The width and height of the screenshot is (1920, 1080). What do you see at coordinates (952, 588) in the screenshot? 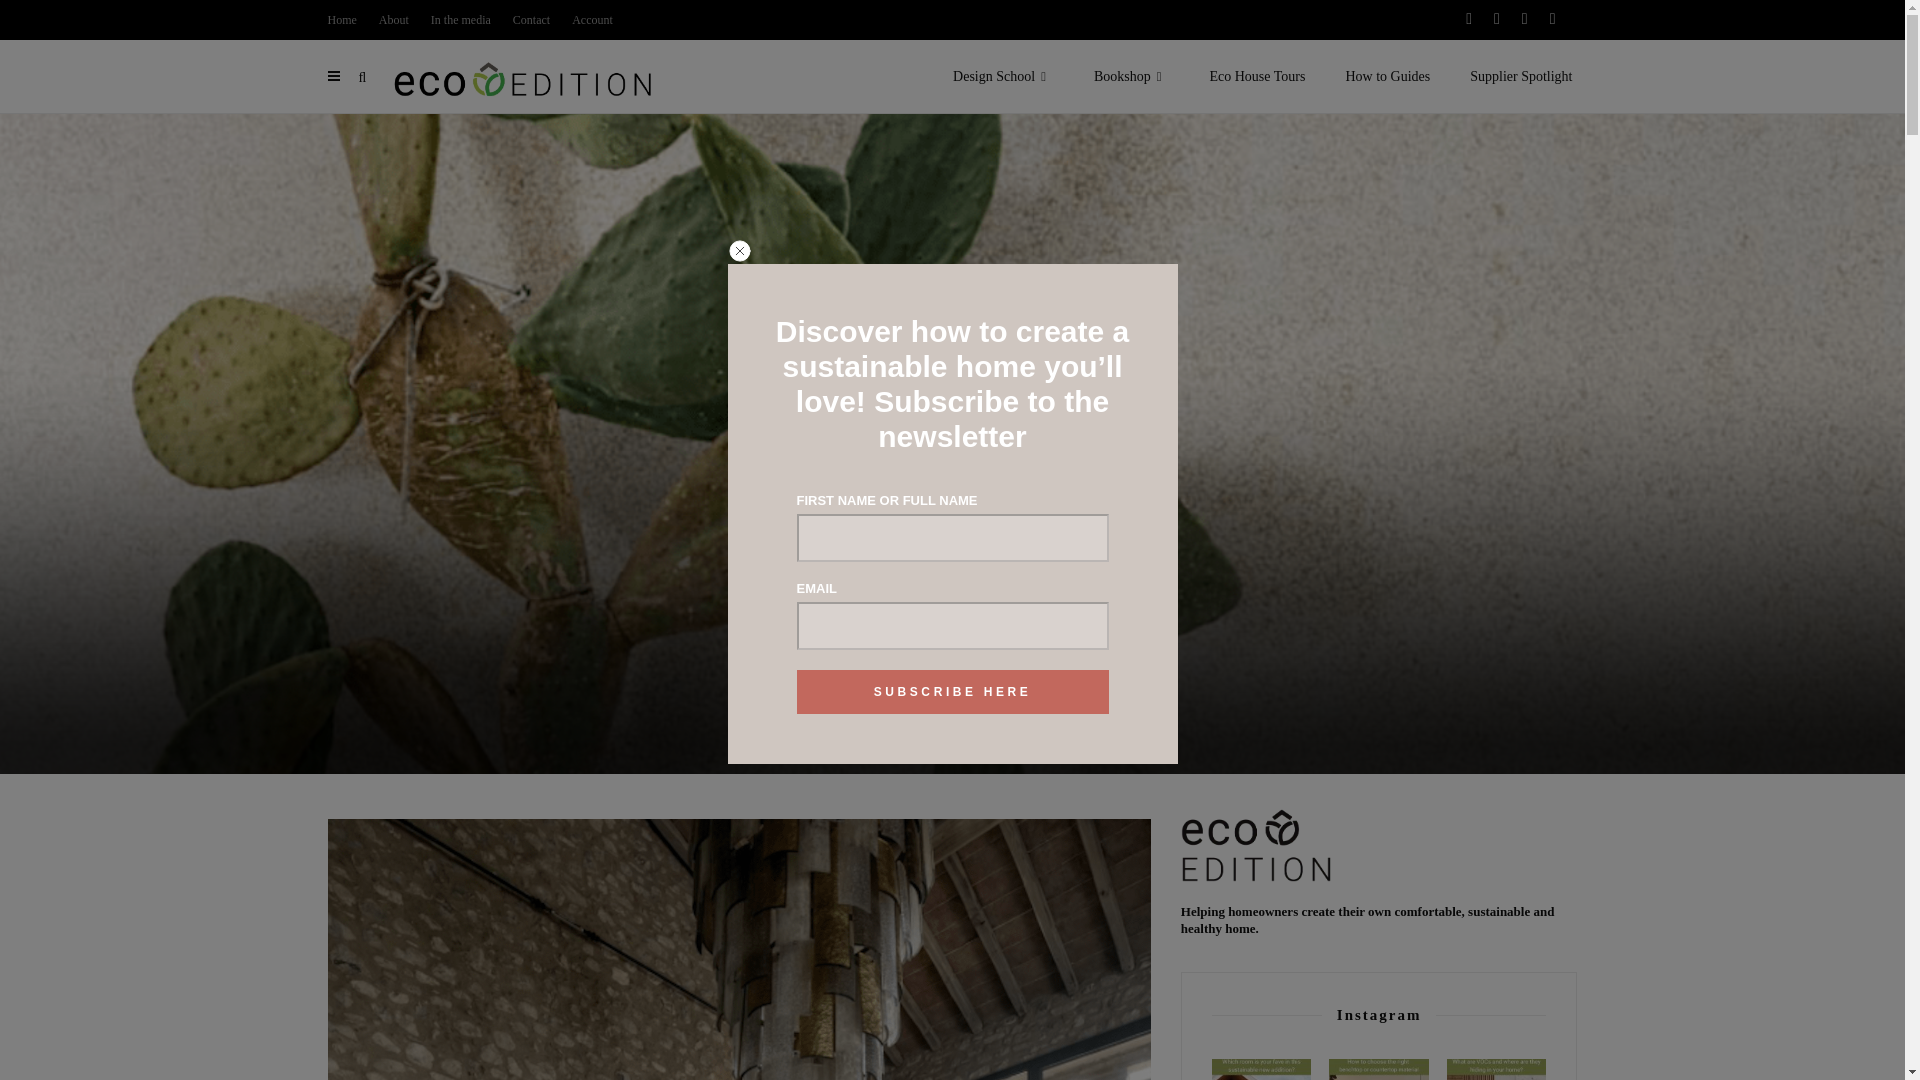
I see `SUPPLIER SPOTLIGHT` at bounding box center [952, 588].